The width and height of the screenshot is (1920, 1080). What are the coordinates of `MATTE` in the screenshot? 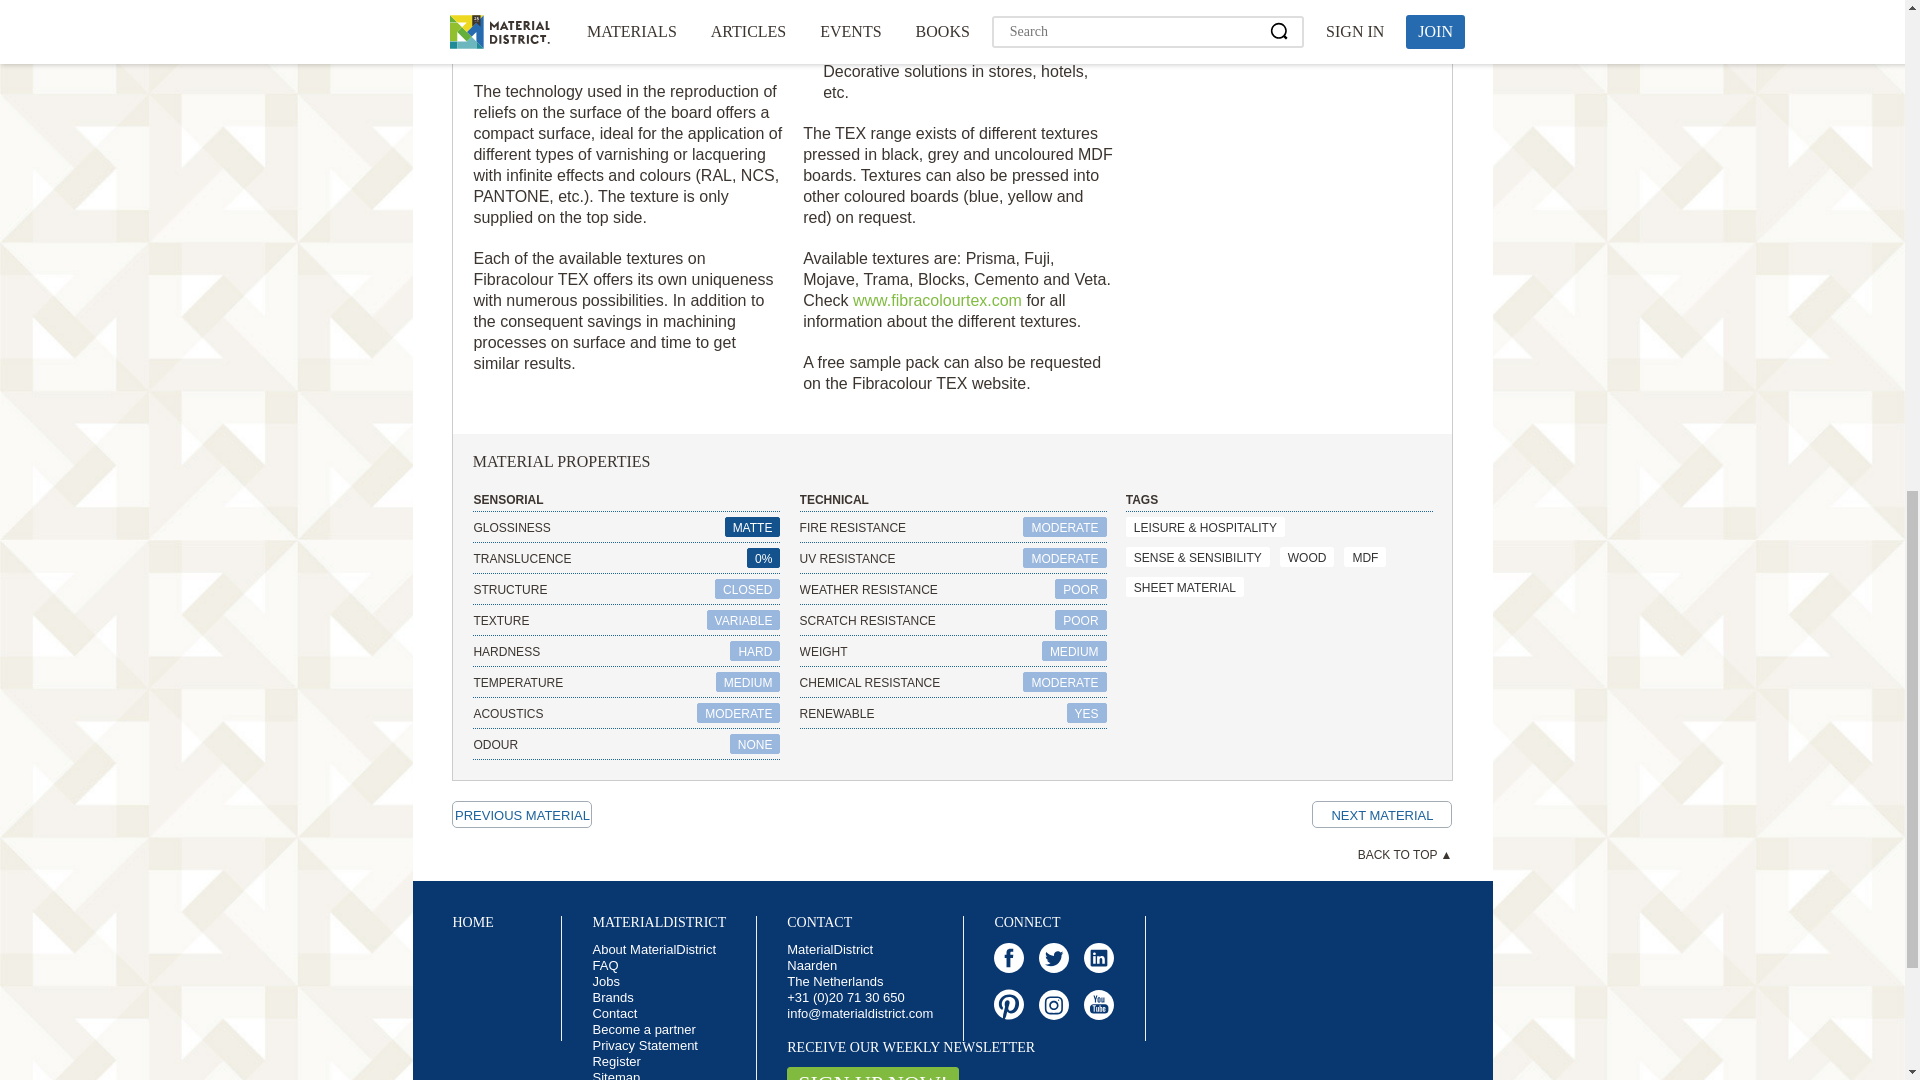 It's located at (753, 526).